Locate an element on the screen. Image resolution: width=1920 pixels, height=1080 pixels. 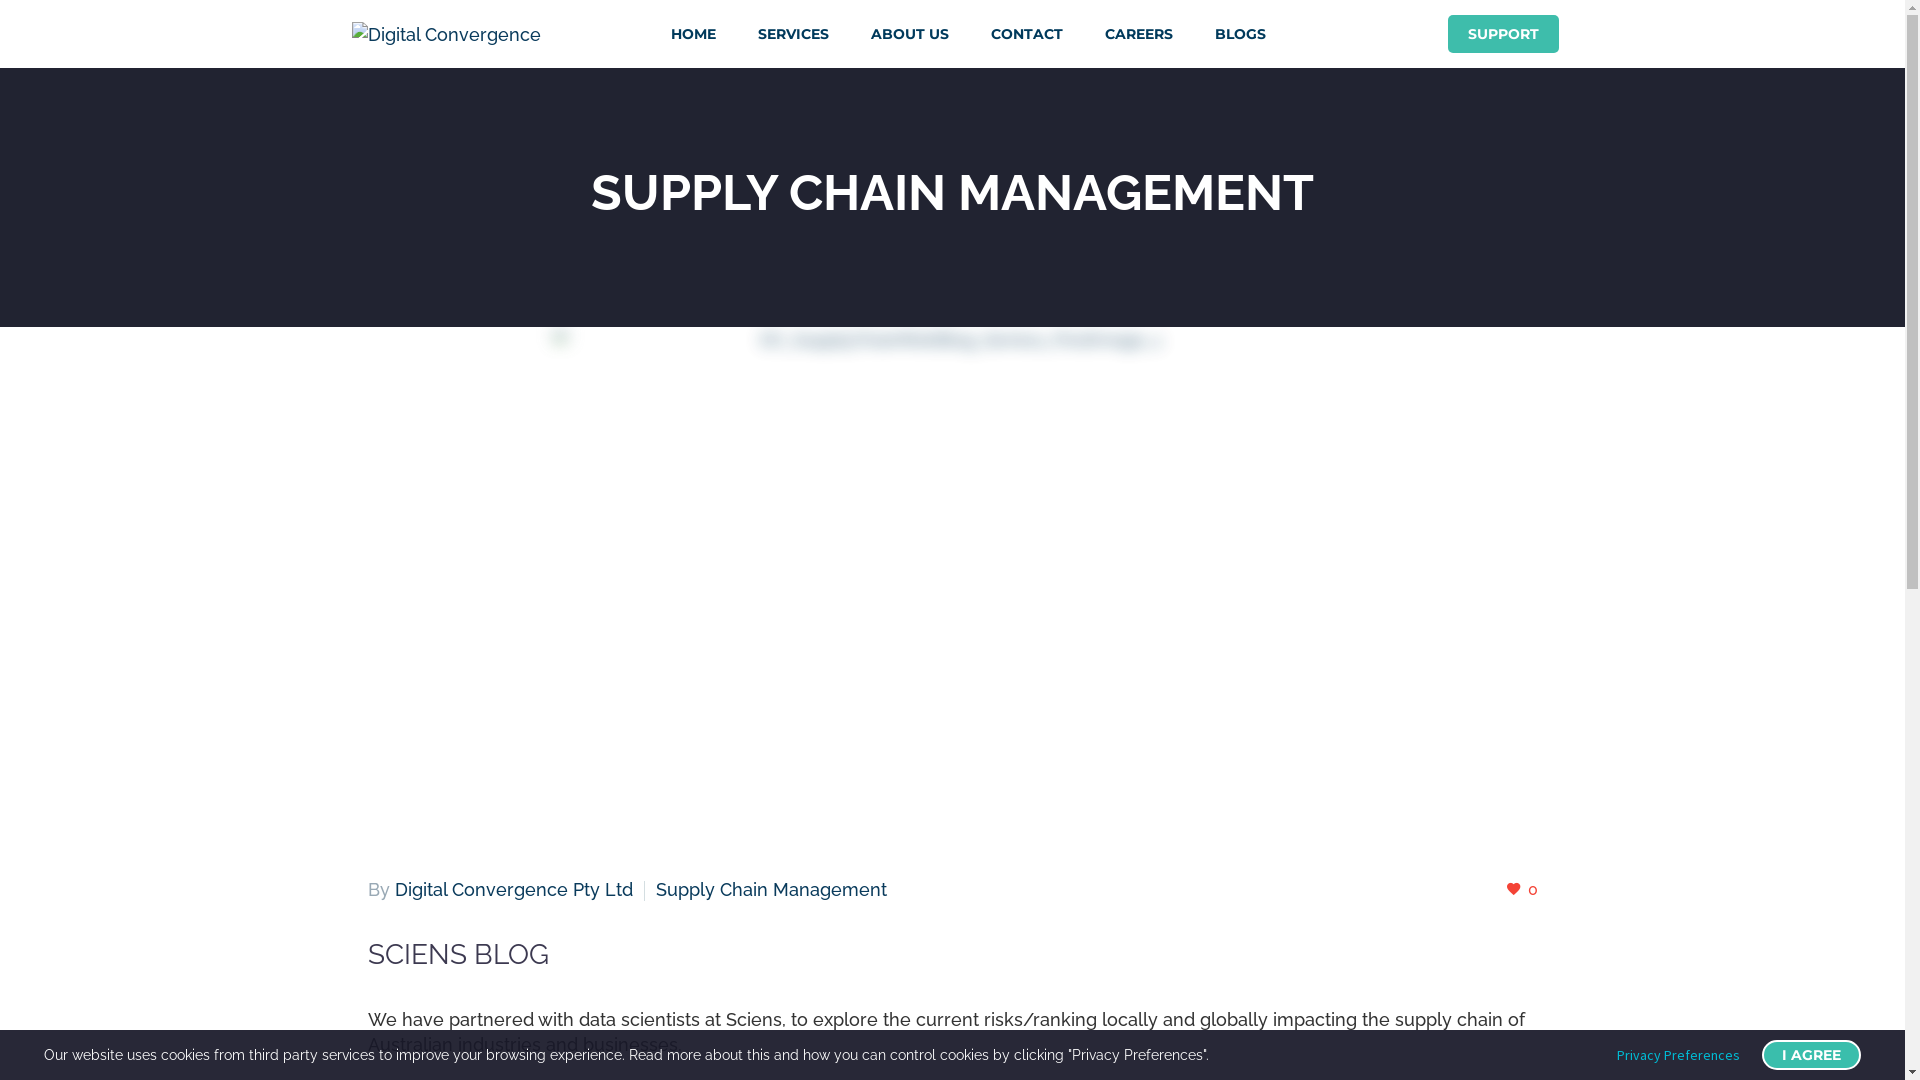
I AGREE is located at coordinates (1812, 1055).